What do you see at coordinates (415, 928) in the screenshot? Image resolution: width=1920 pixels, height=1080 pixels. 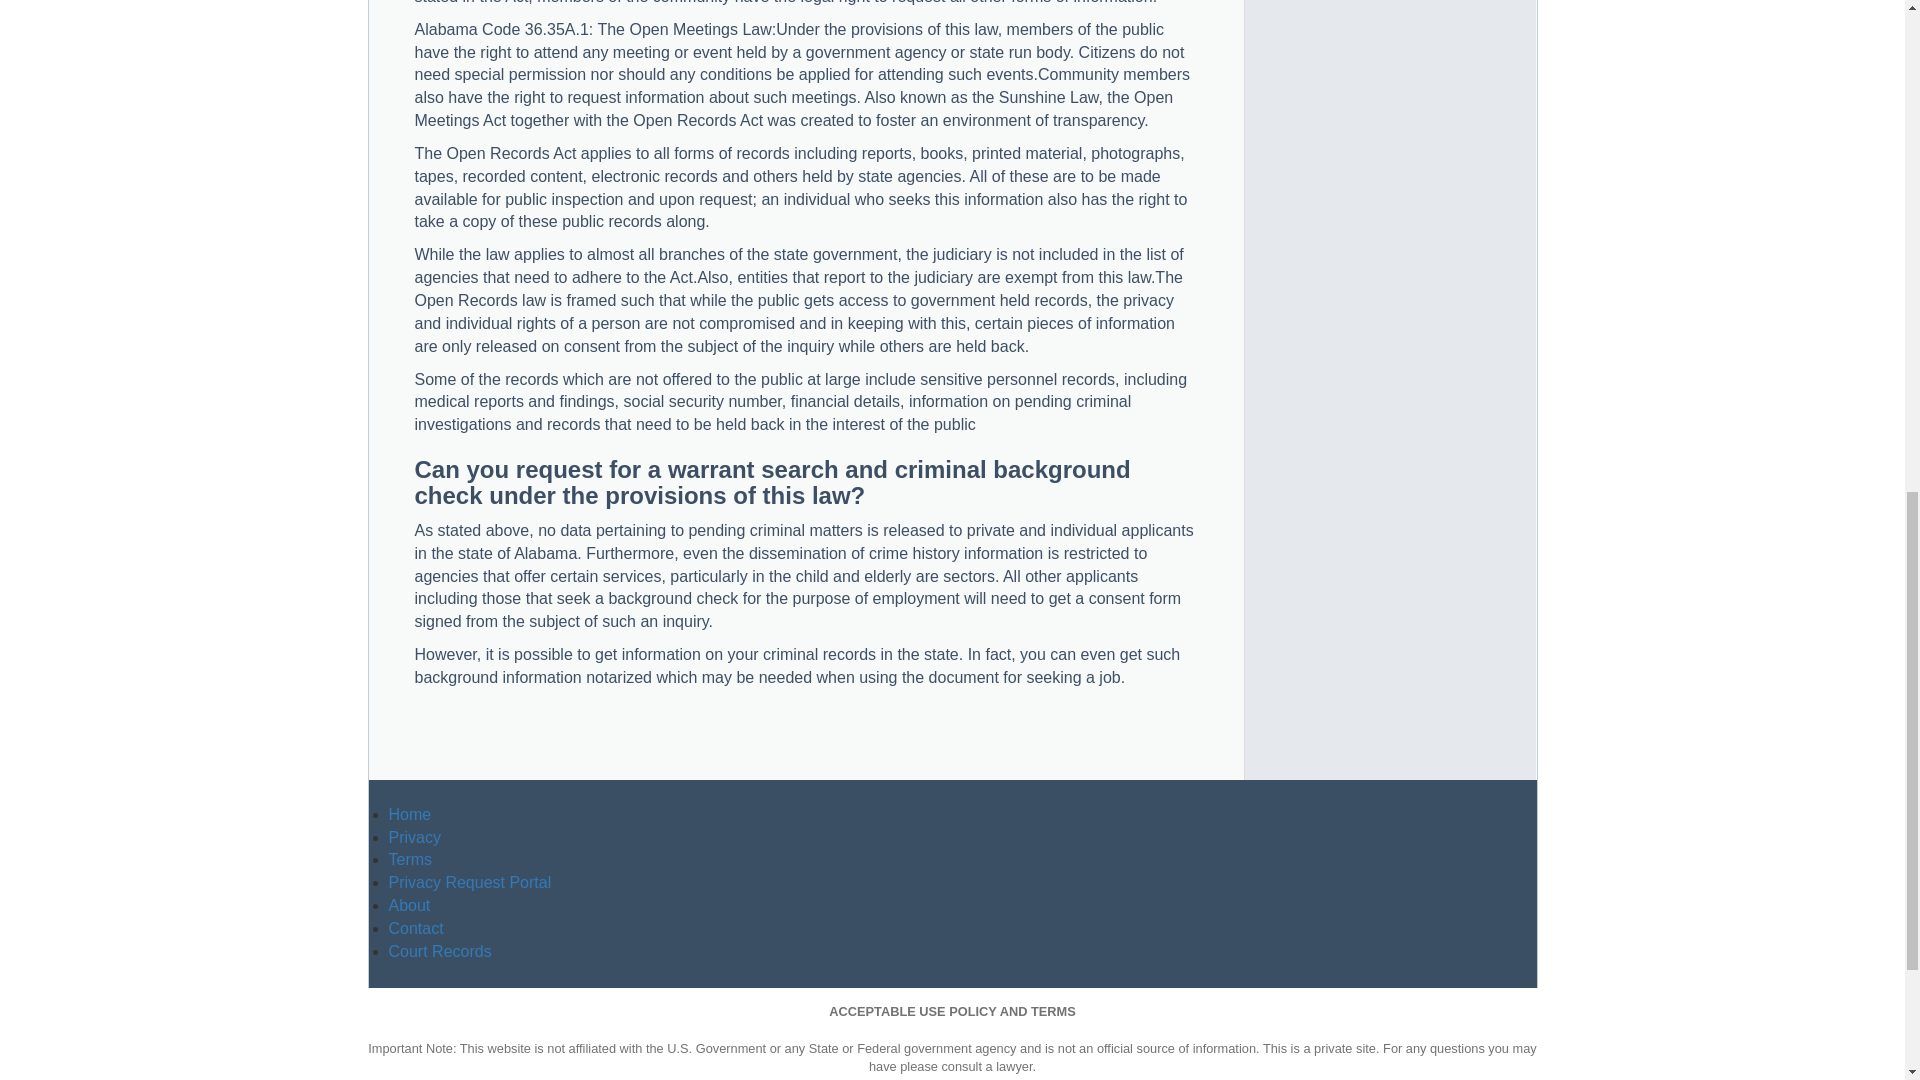 I see `contact us` at bounding box center [415, 928].